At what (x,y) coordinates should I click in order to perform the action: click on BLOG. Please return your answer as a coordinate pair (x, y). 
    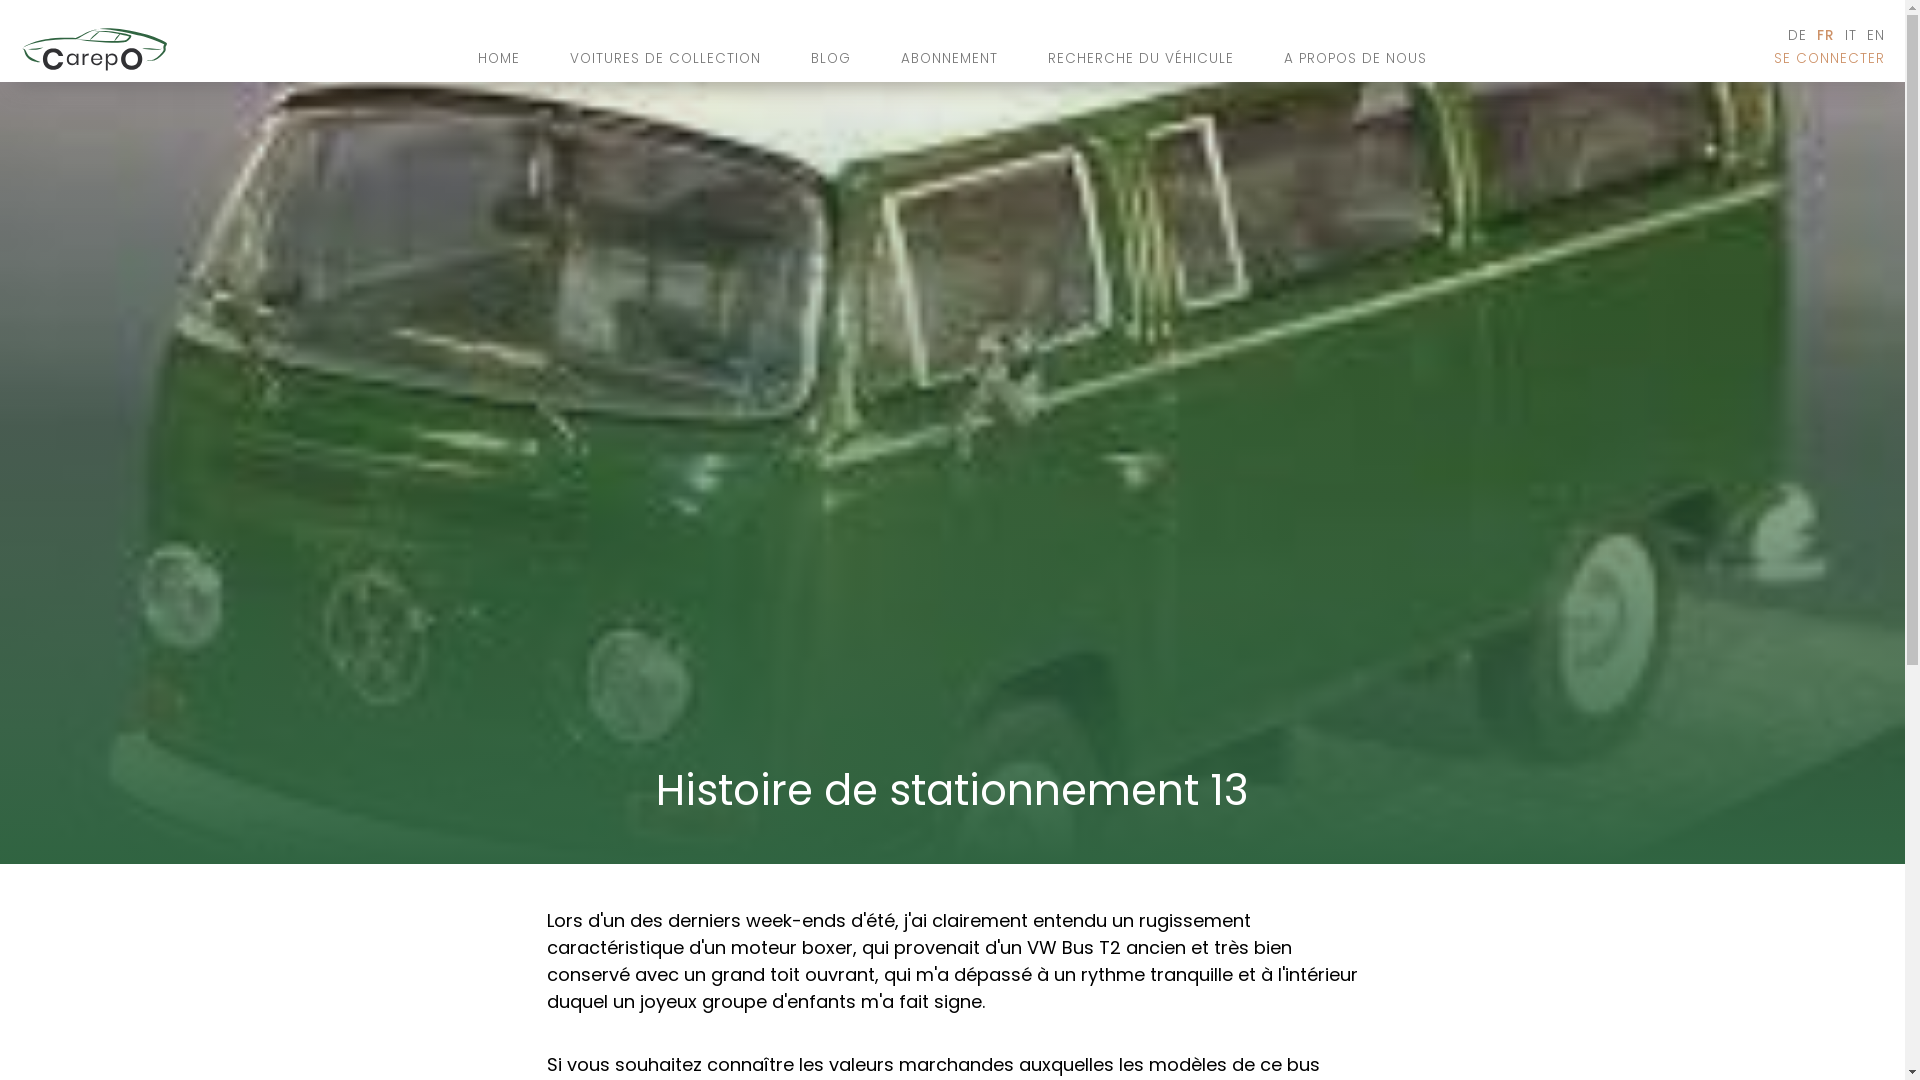
    Looking at the image, I should click on (831, 59).